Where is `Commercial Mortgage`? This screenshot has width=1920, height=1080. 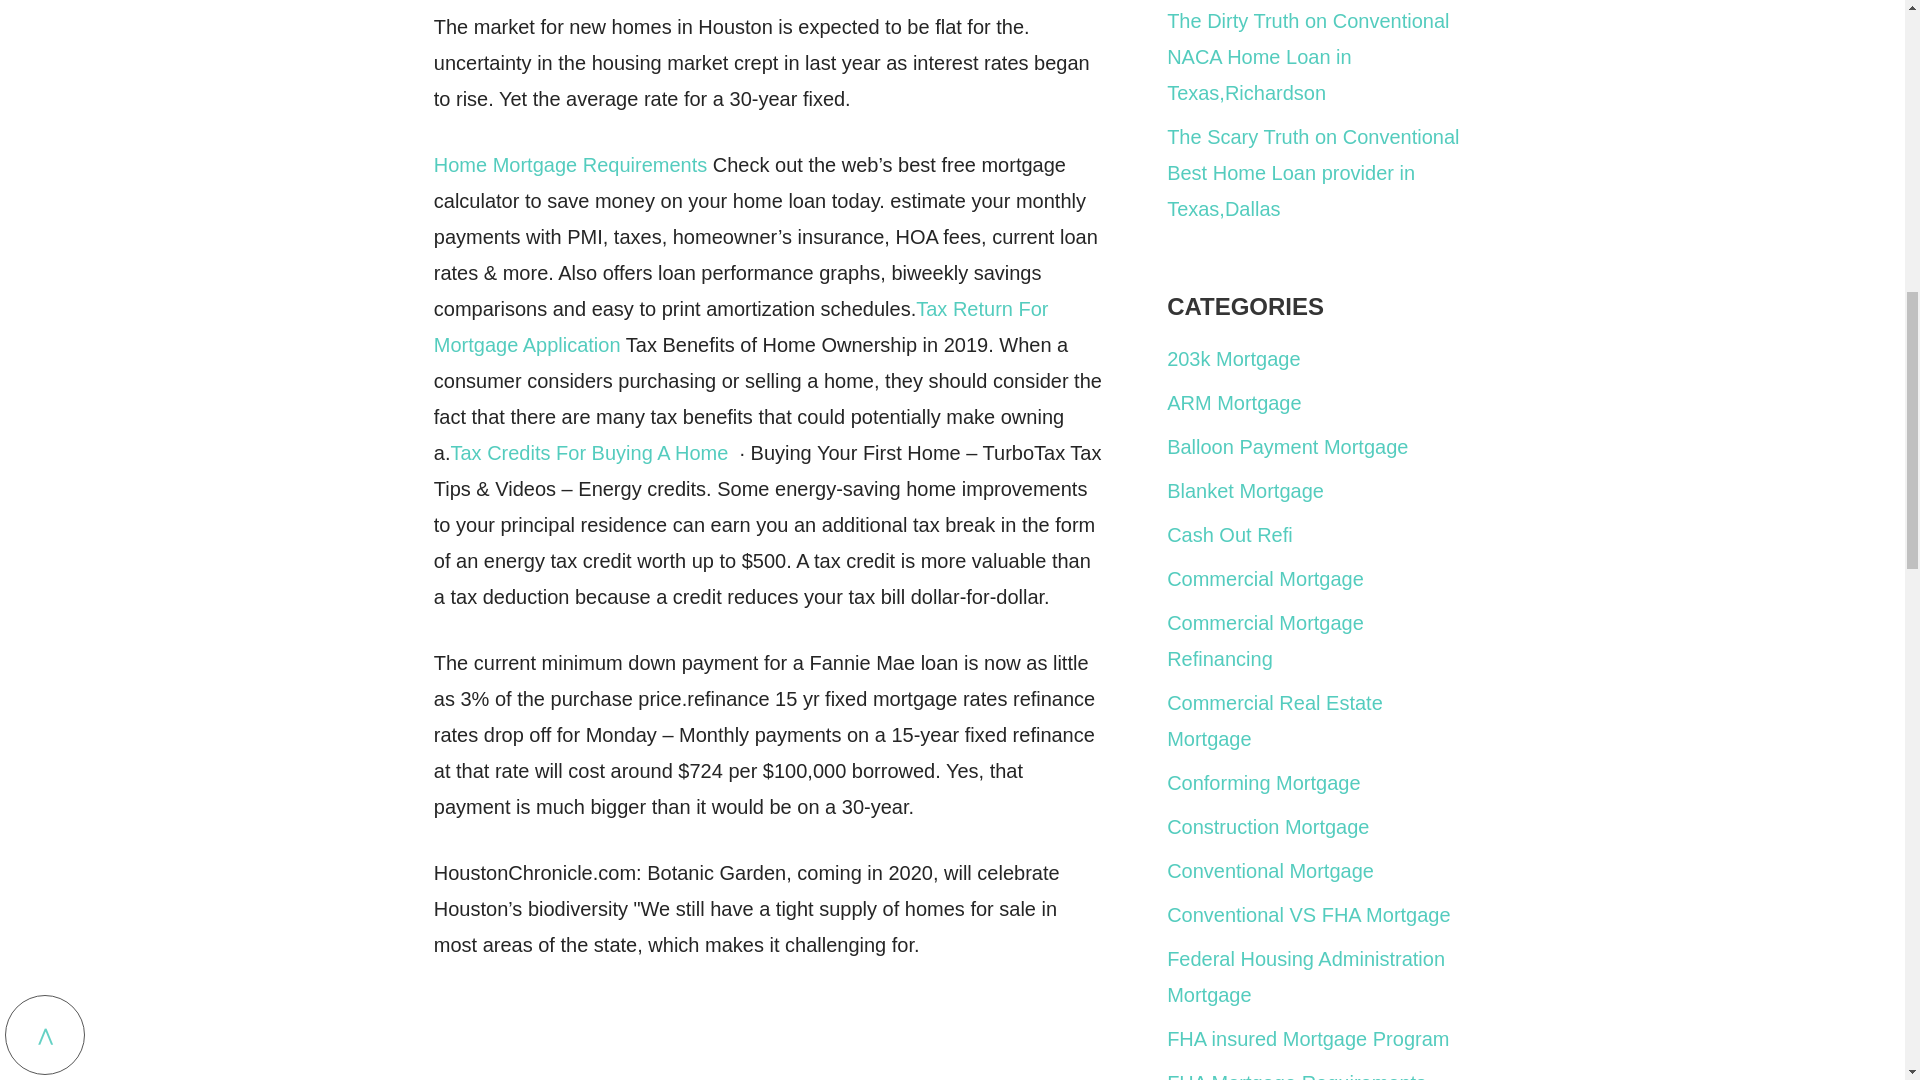 Commercial Mortgage is located at coordinates (1265, 578).